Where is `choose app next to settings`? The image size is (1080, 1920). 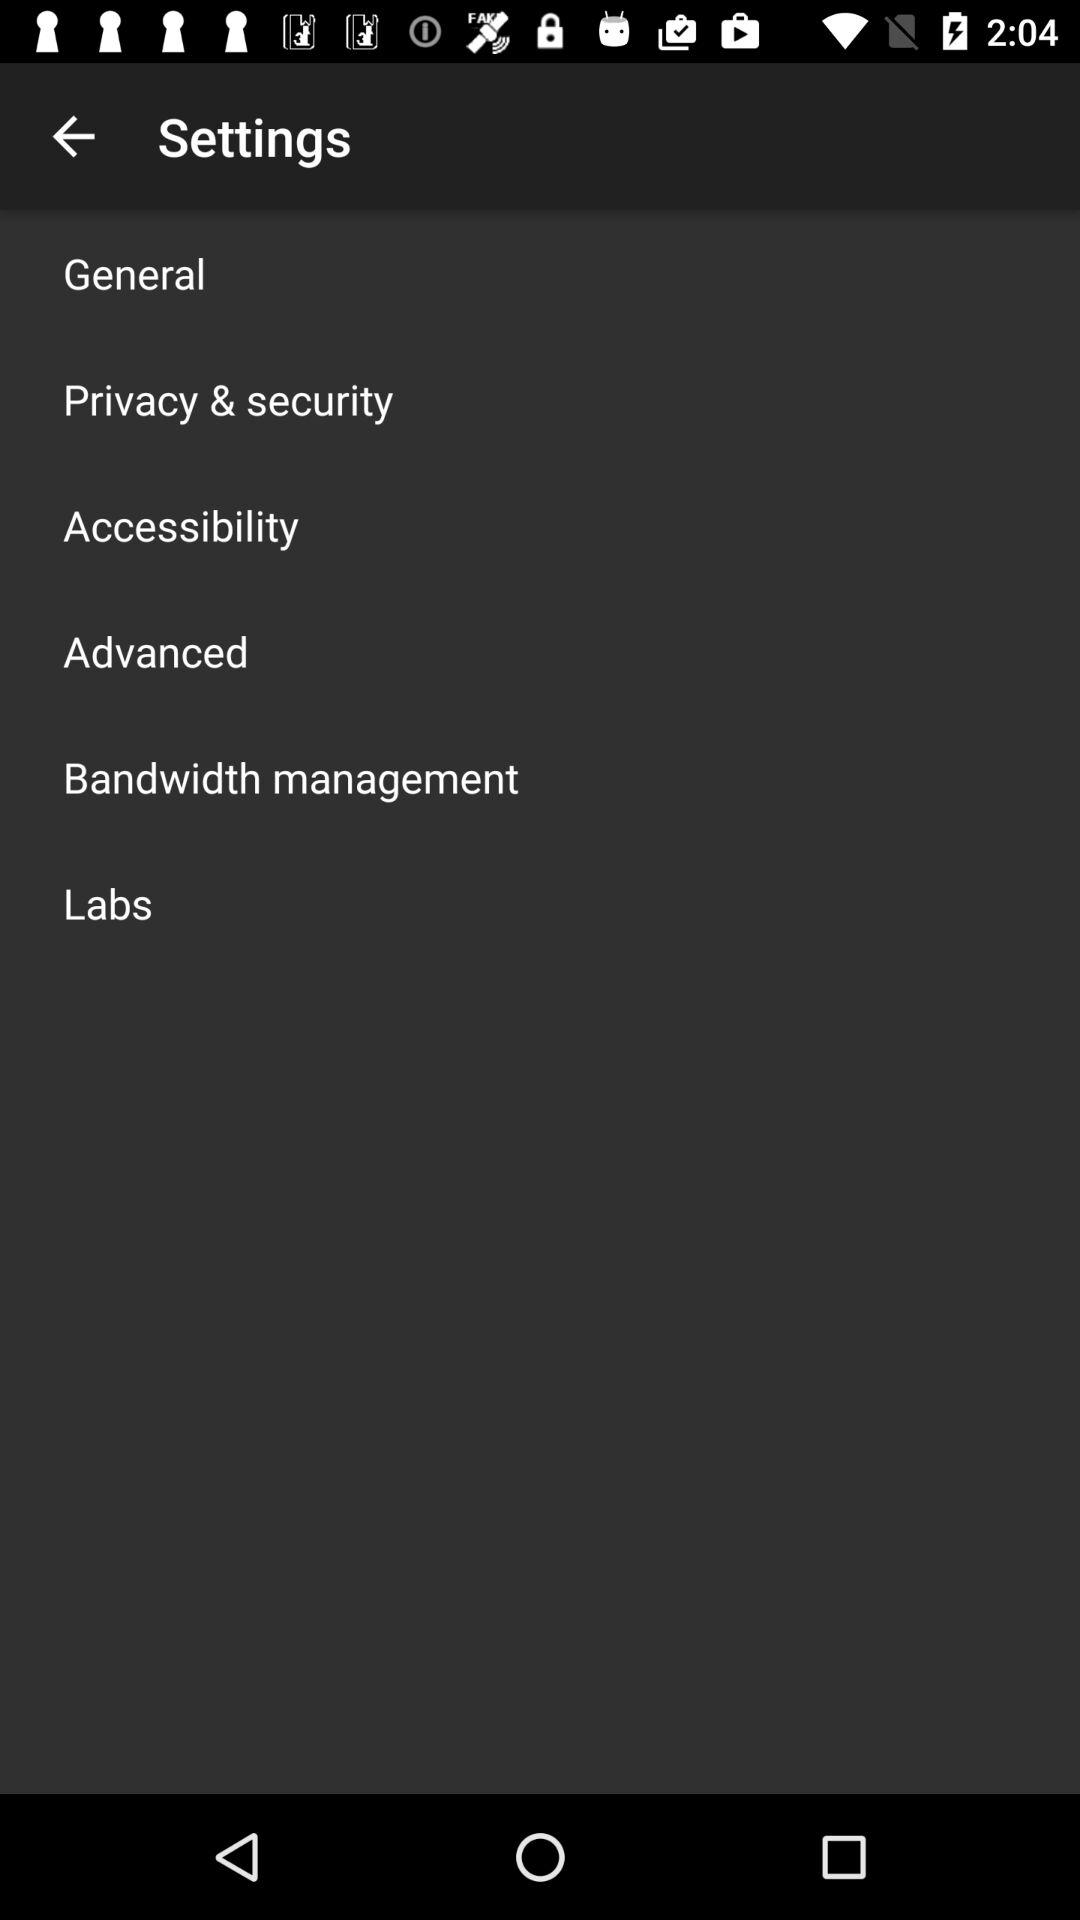 choose app next to settings is located at coordinates (73, 136).